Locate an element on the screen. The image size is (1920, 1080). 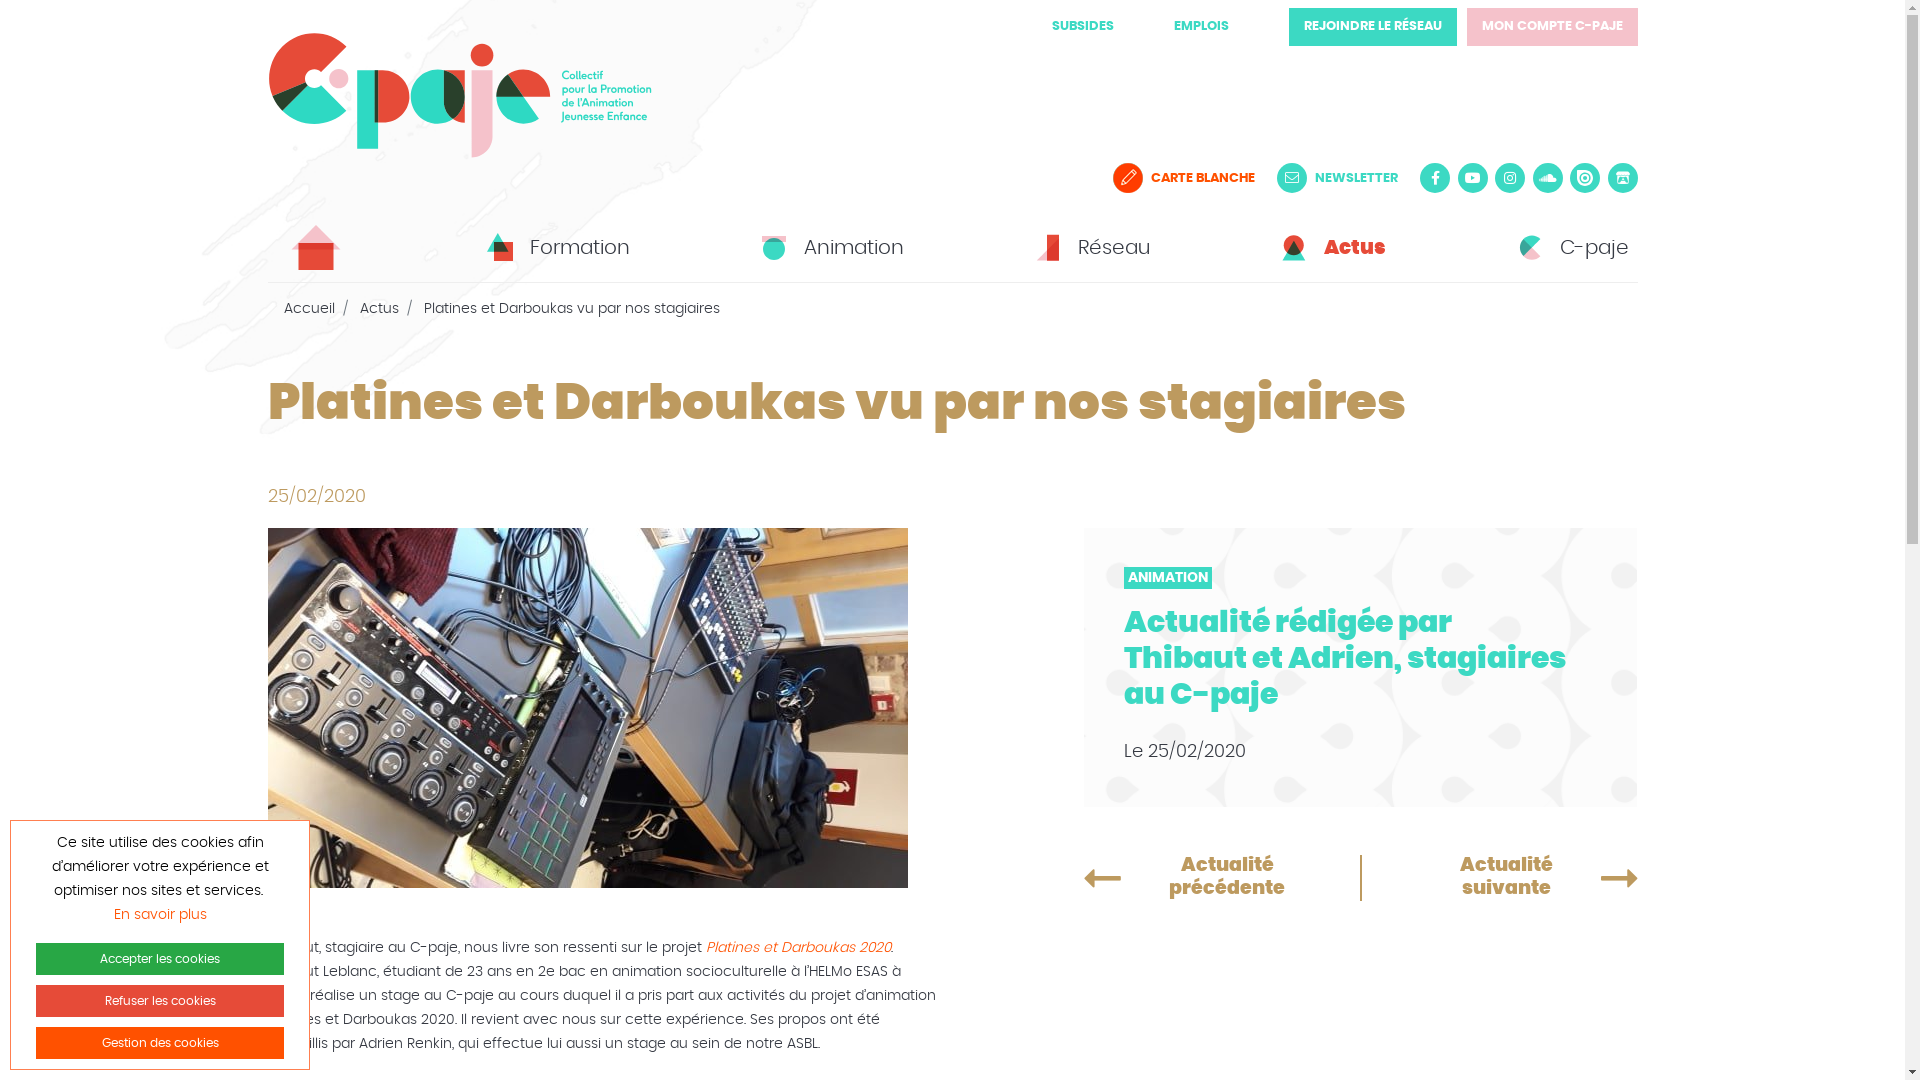
Facebook is located at coordinates (1435, 178).